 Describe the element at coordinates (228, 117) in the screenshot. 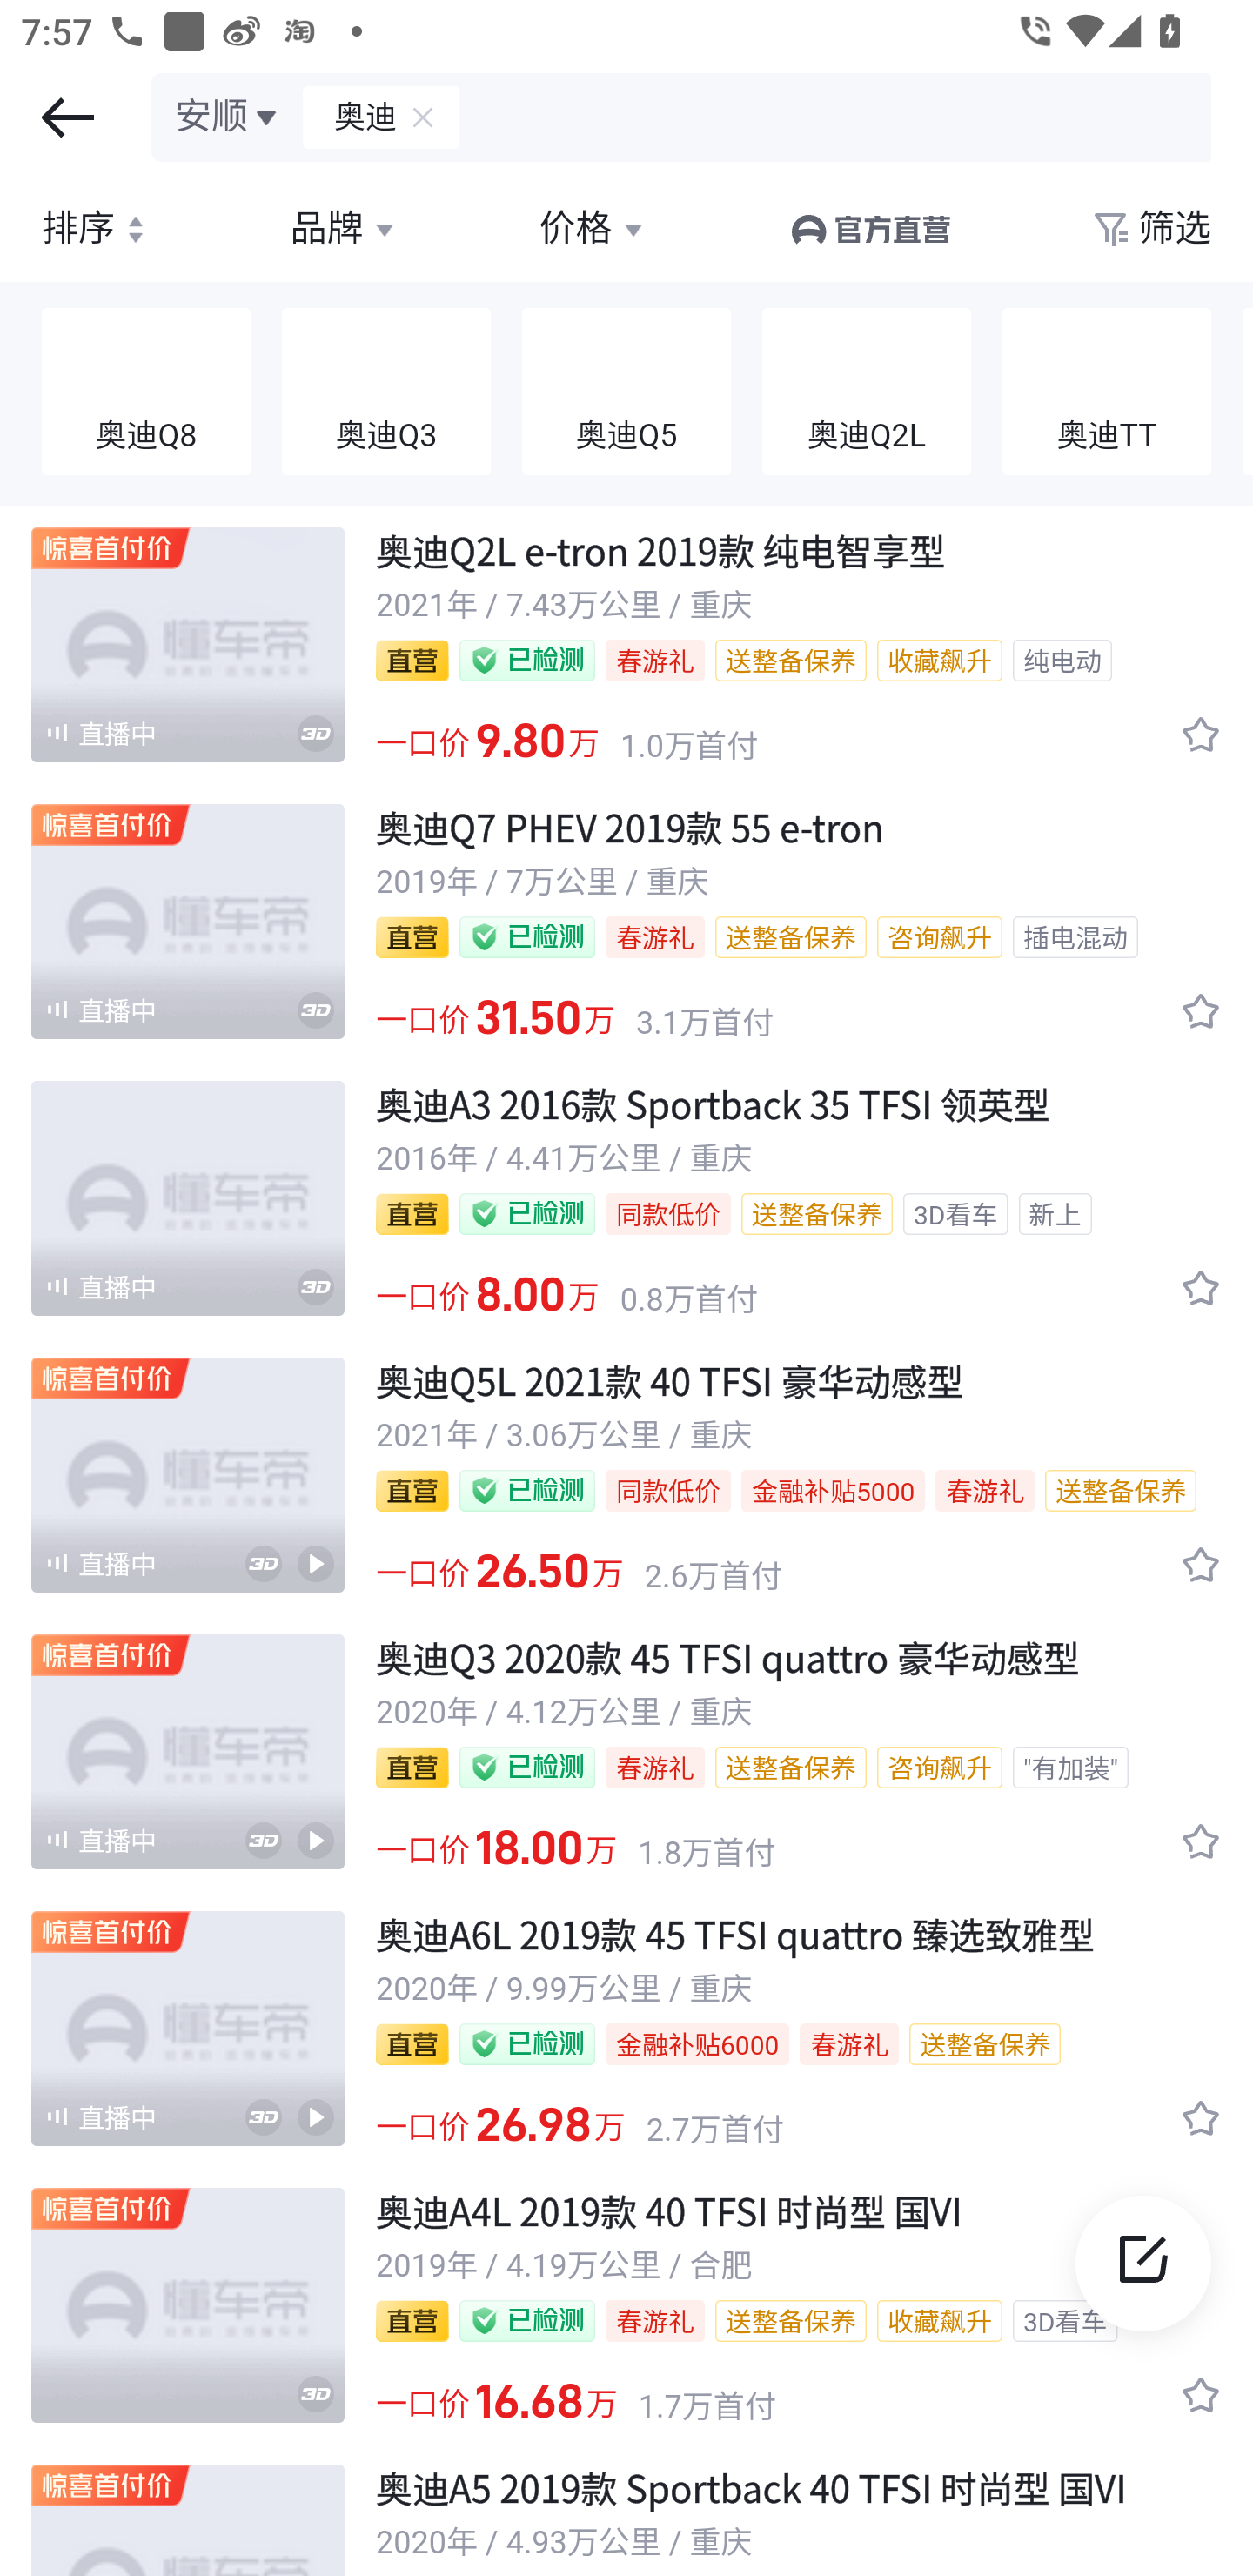

I see `安顺` at that location.